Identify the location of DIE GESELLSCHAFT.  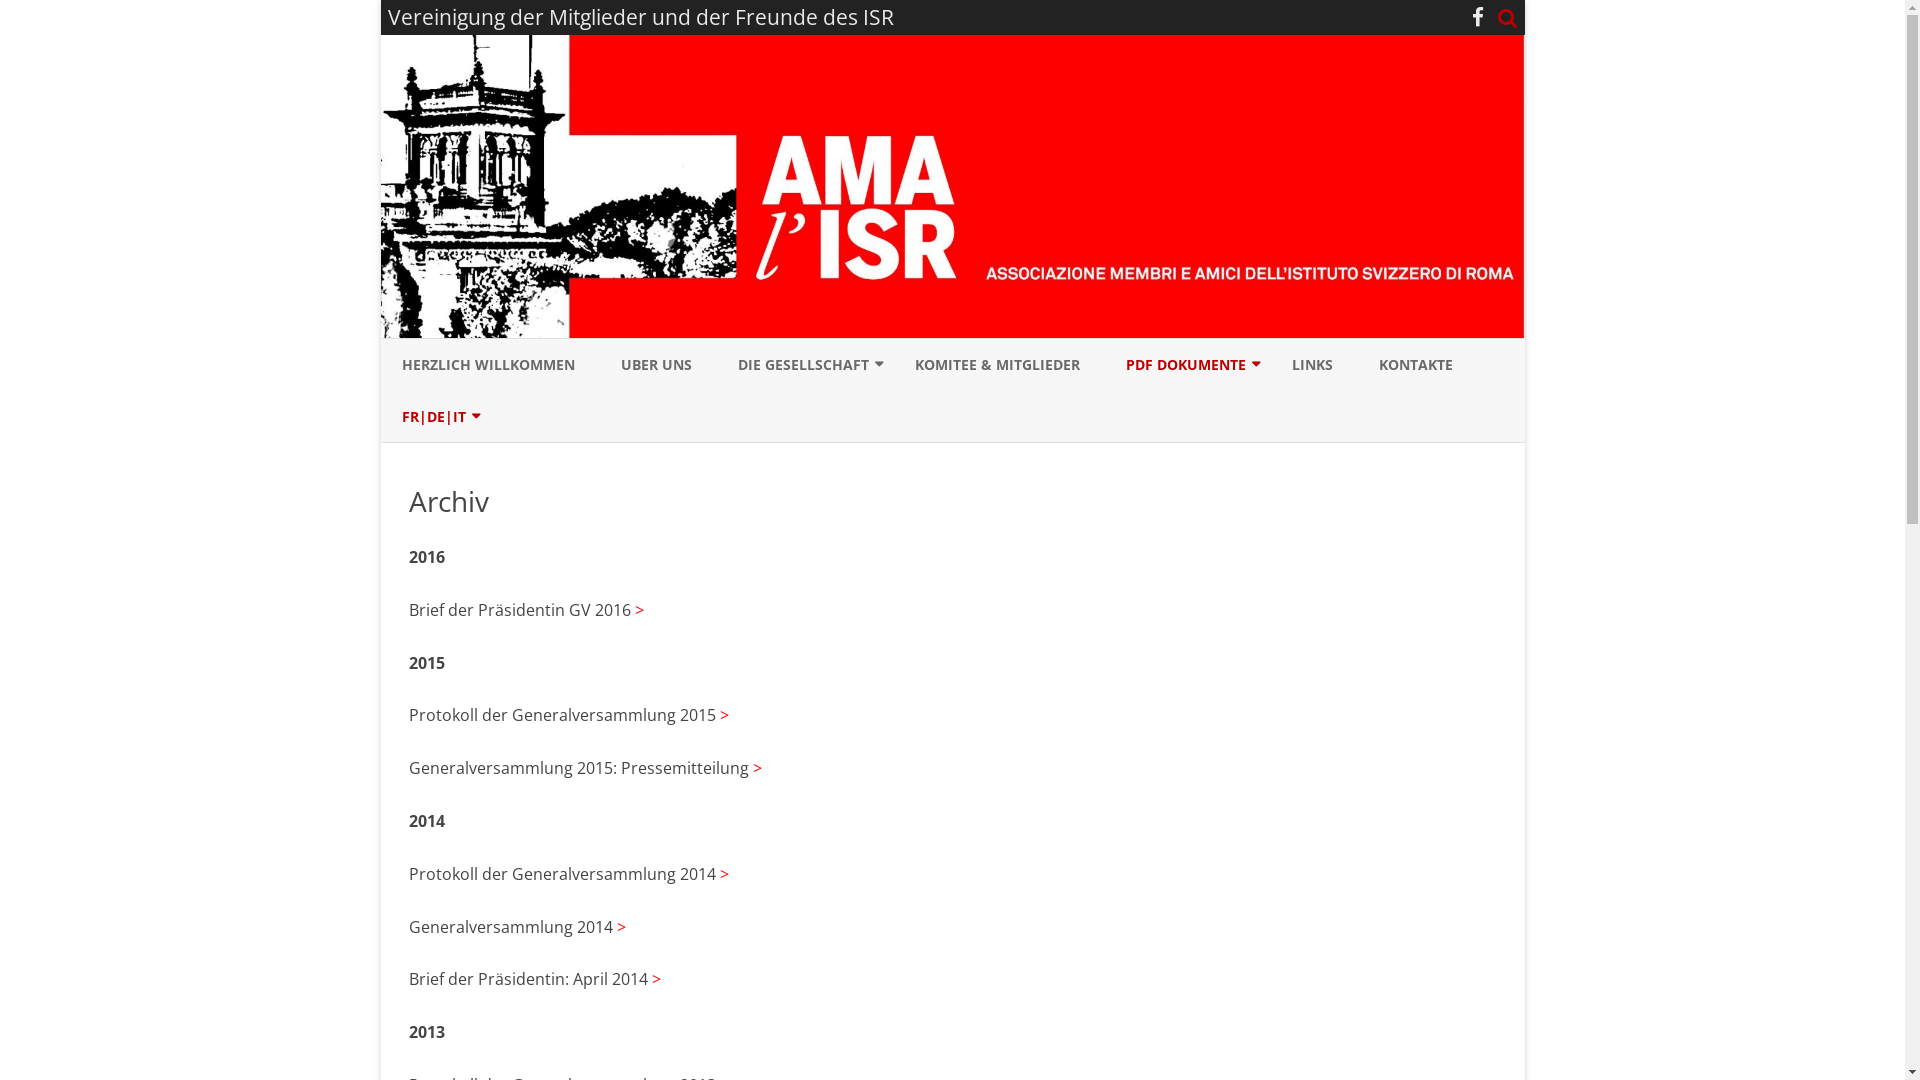
(804, 365).